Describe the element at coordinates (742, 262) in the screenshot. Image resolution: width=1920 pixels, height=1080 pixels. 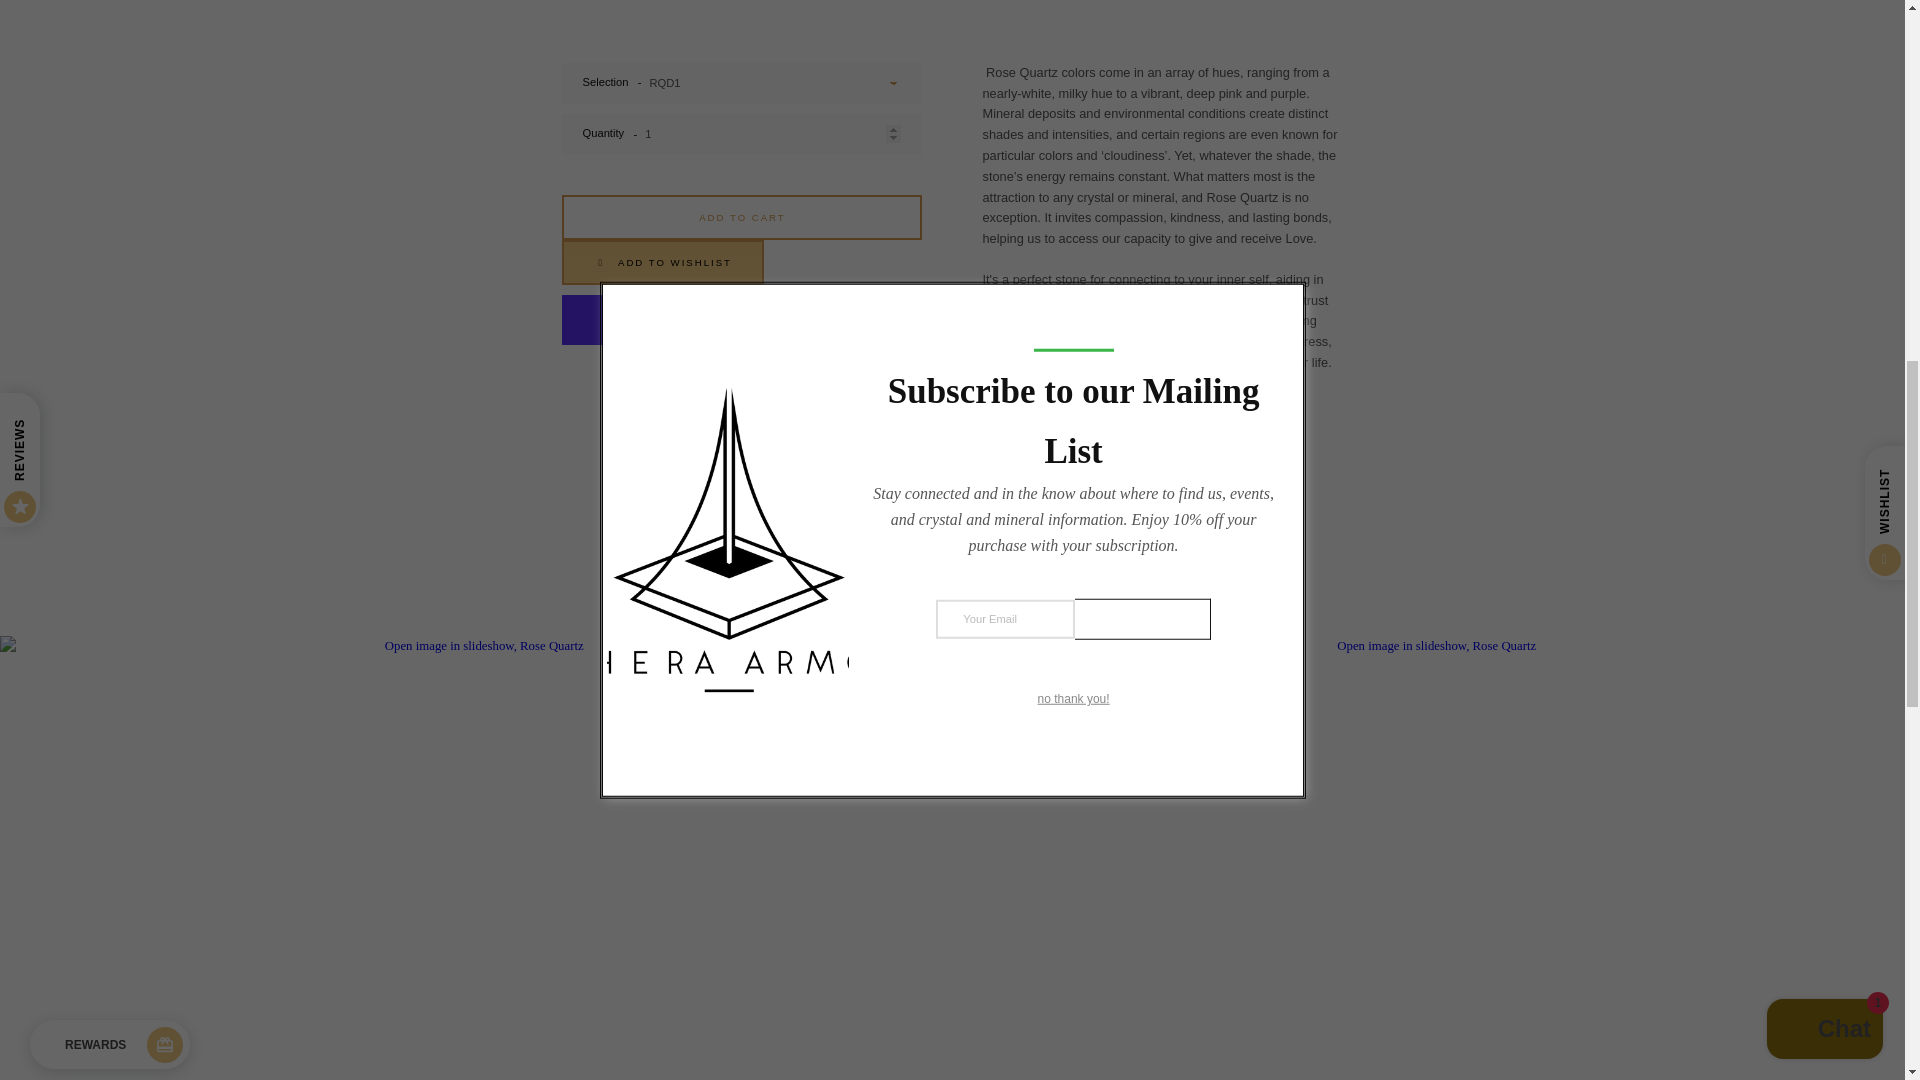
I see `Add to Wishlist` at that location.